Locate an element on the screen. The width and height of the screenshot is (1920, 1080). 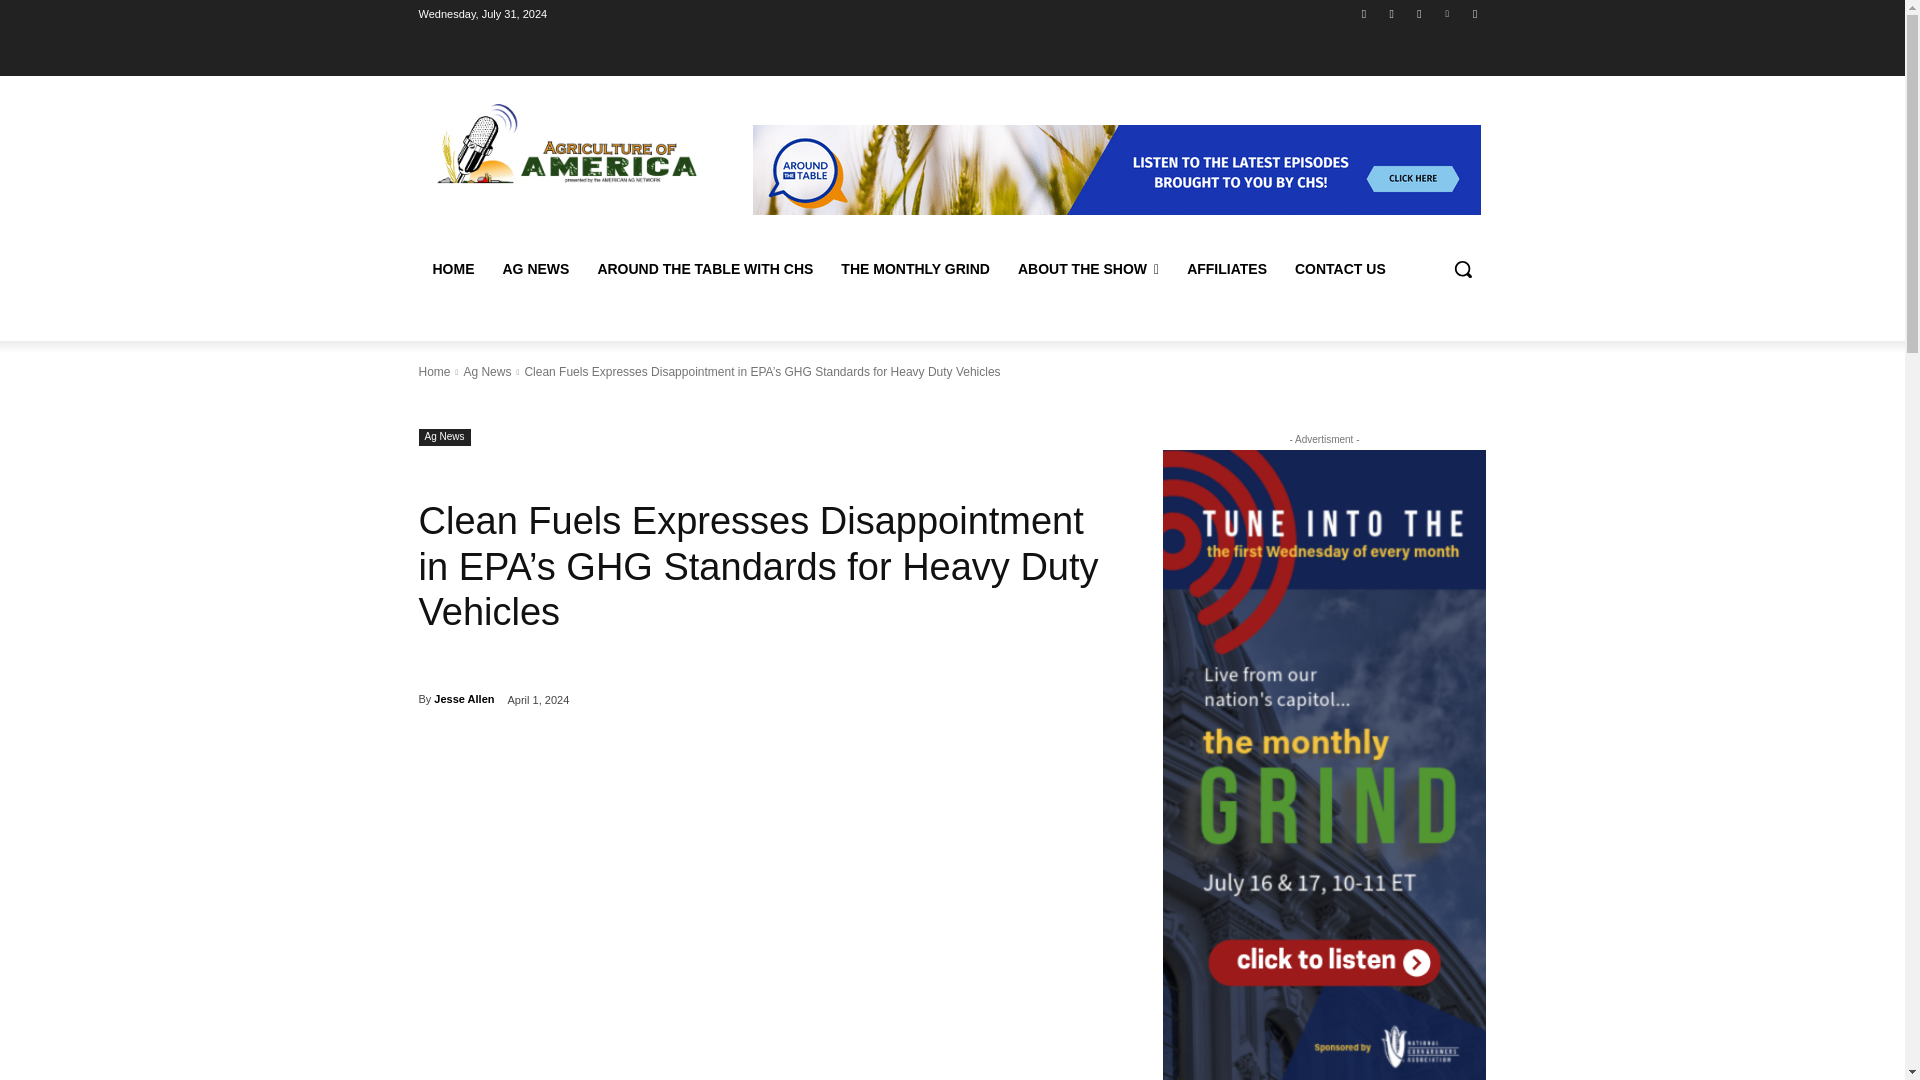
Youtube is located at coordinates (1474, 13).